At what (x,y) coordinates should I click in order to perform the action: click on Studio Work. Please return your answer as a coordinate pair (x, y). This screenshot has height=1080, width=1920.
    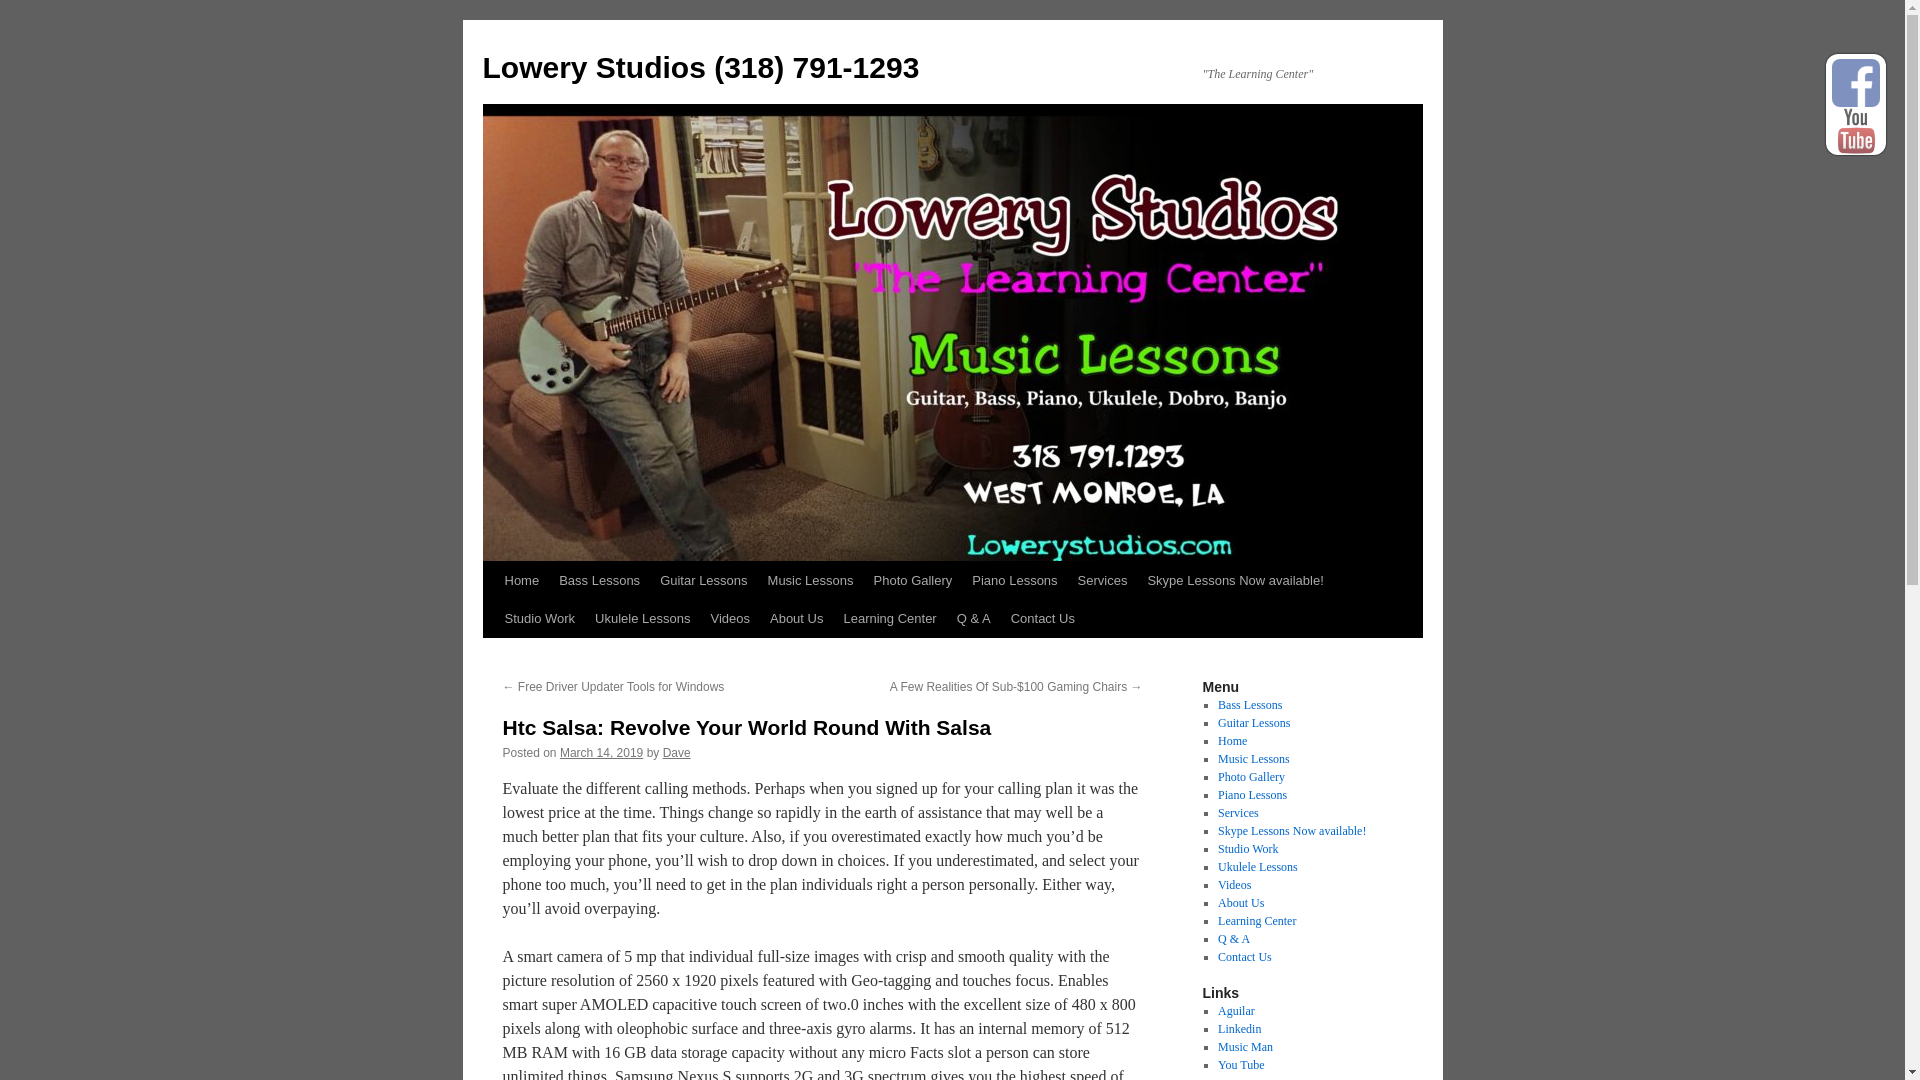
    Looking at the image, I should click on (1248, 849).